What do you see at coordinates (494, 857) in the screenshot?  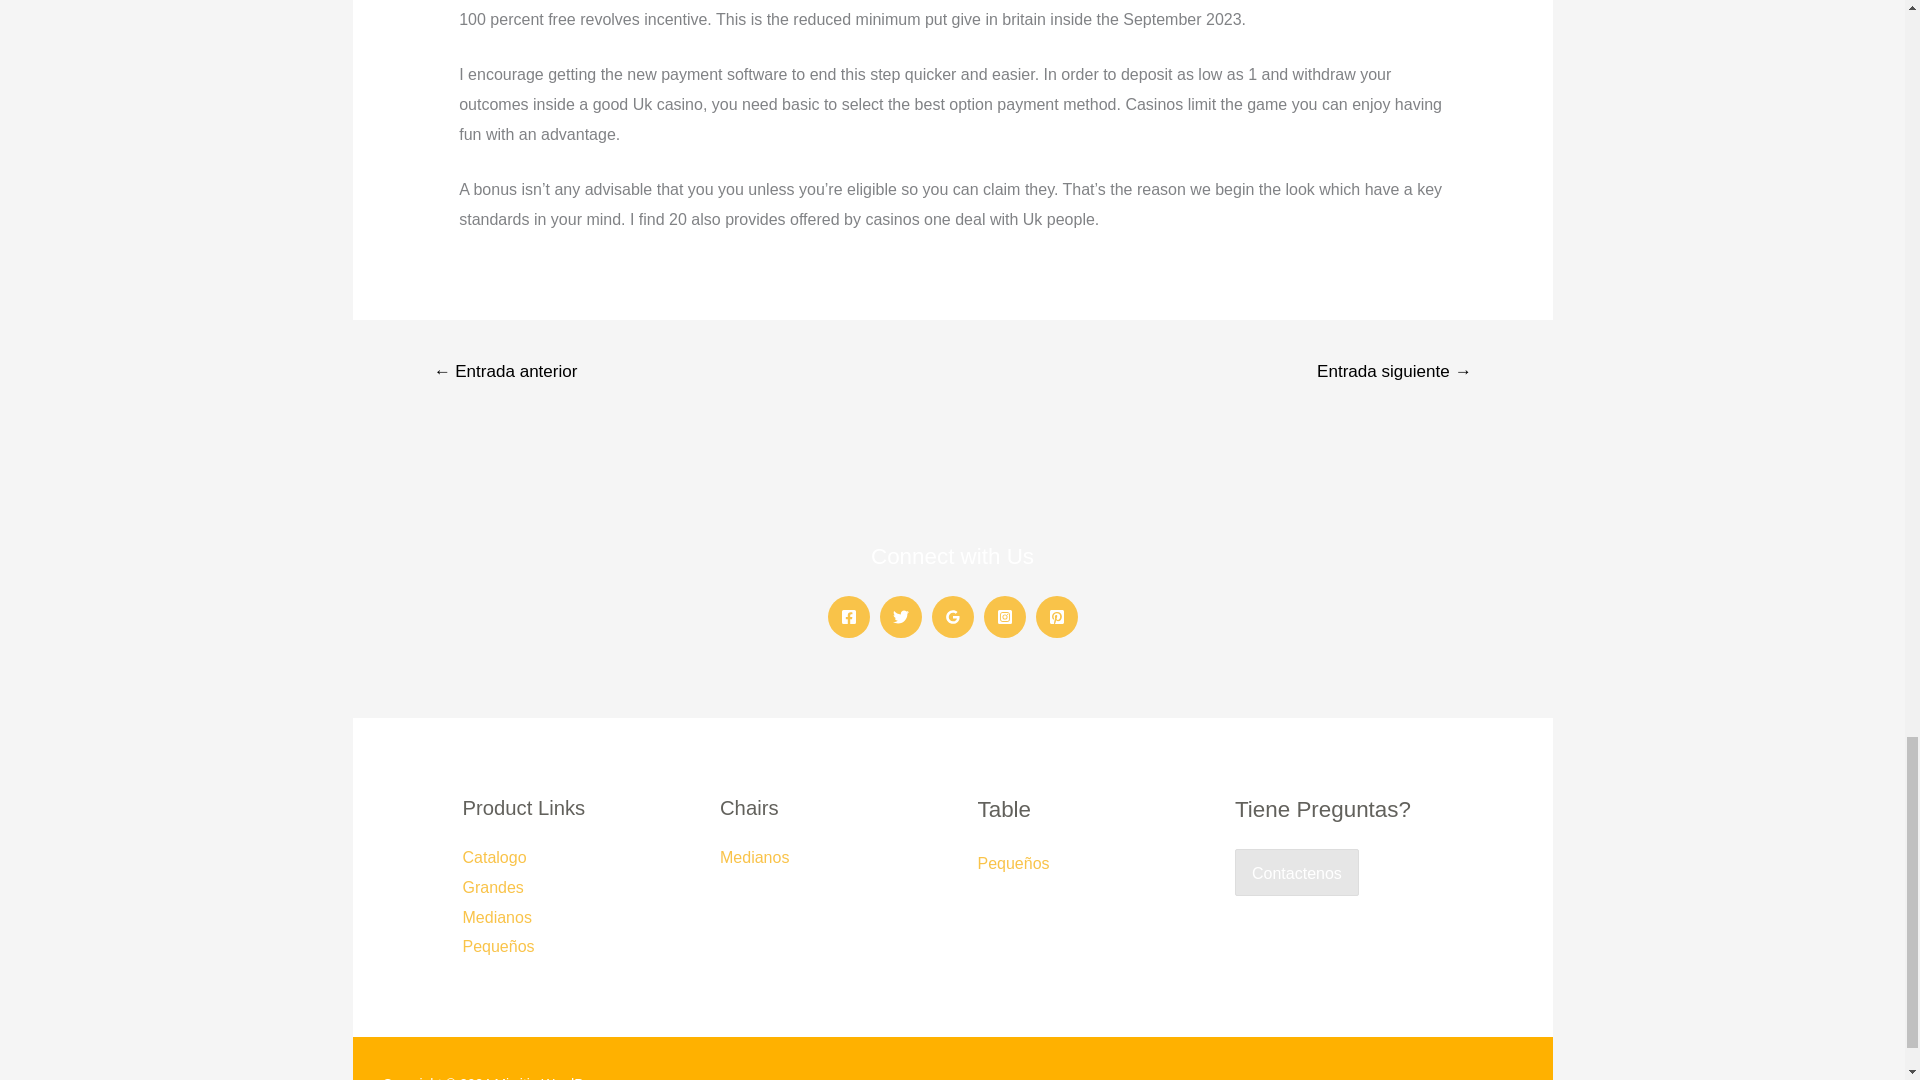 I see `Catalogo` at bounding box center [494, 857].